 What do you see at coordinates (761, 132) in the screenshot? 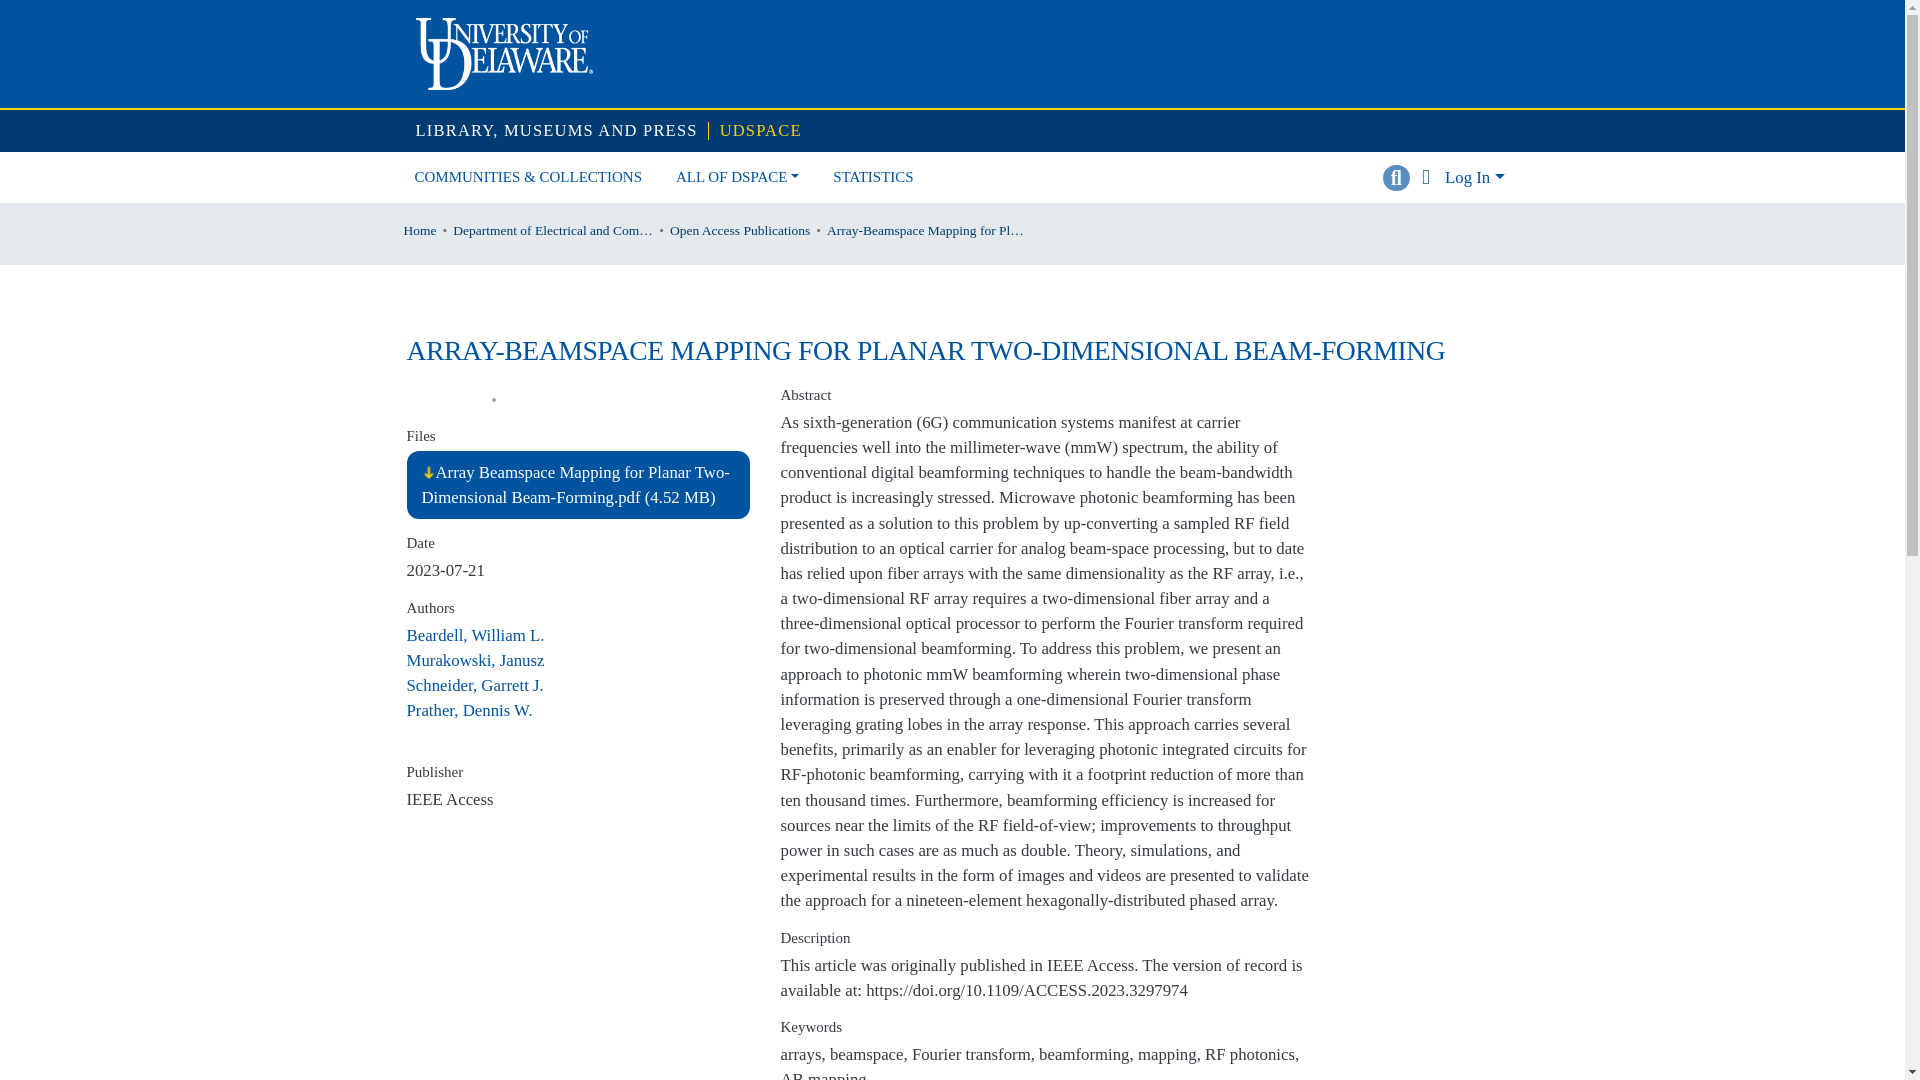
I see `UDSPACE` at bounding box center [761, 132].